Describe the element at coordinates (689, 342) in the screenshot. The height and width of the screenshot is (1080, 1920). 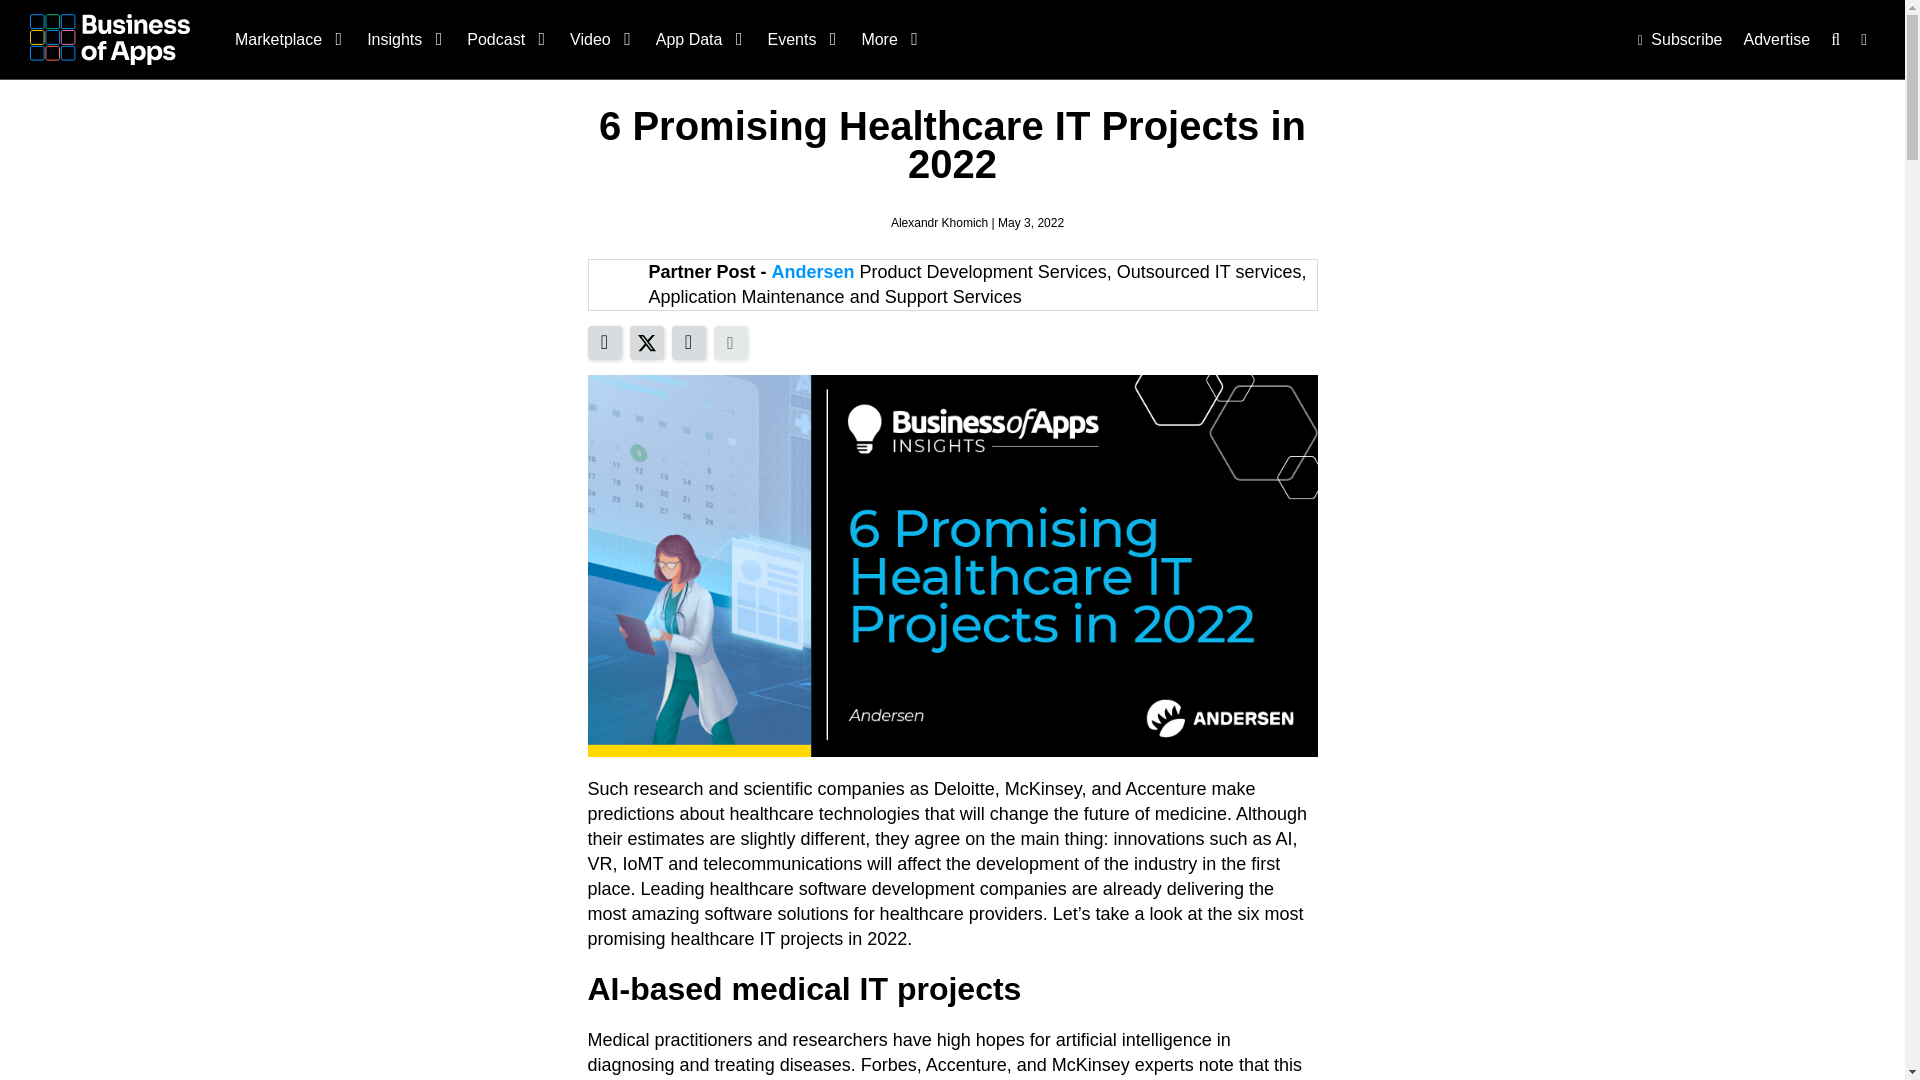
I see `Share this page through email` at that location.